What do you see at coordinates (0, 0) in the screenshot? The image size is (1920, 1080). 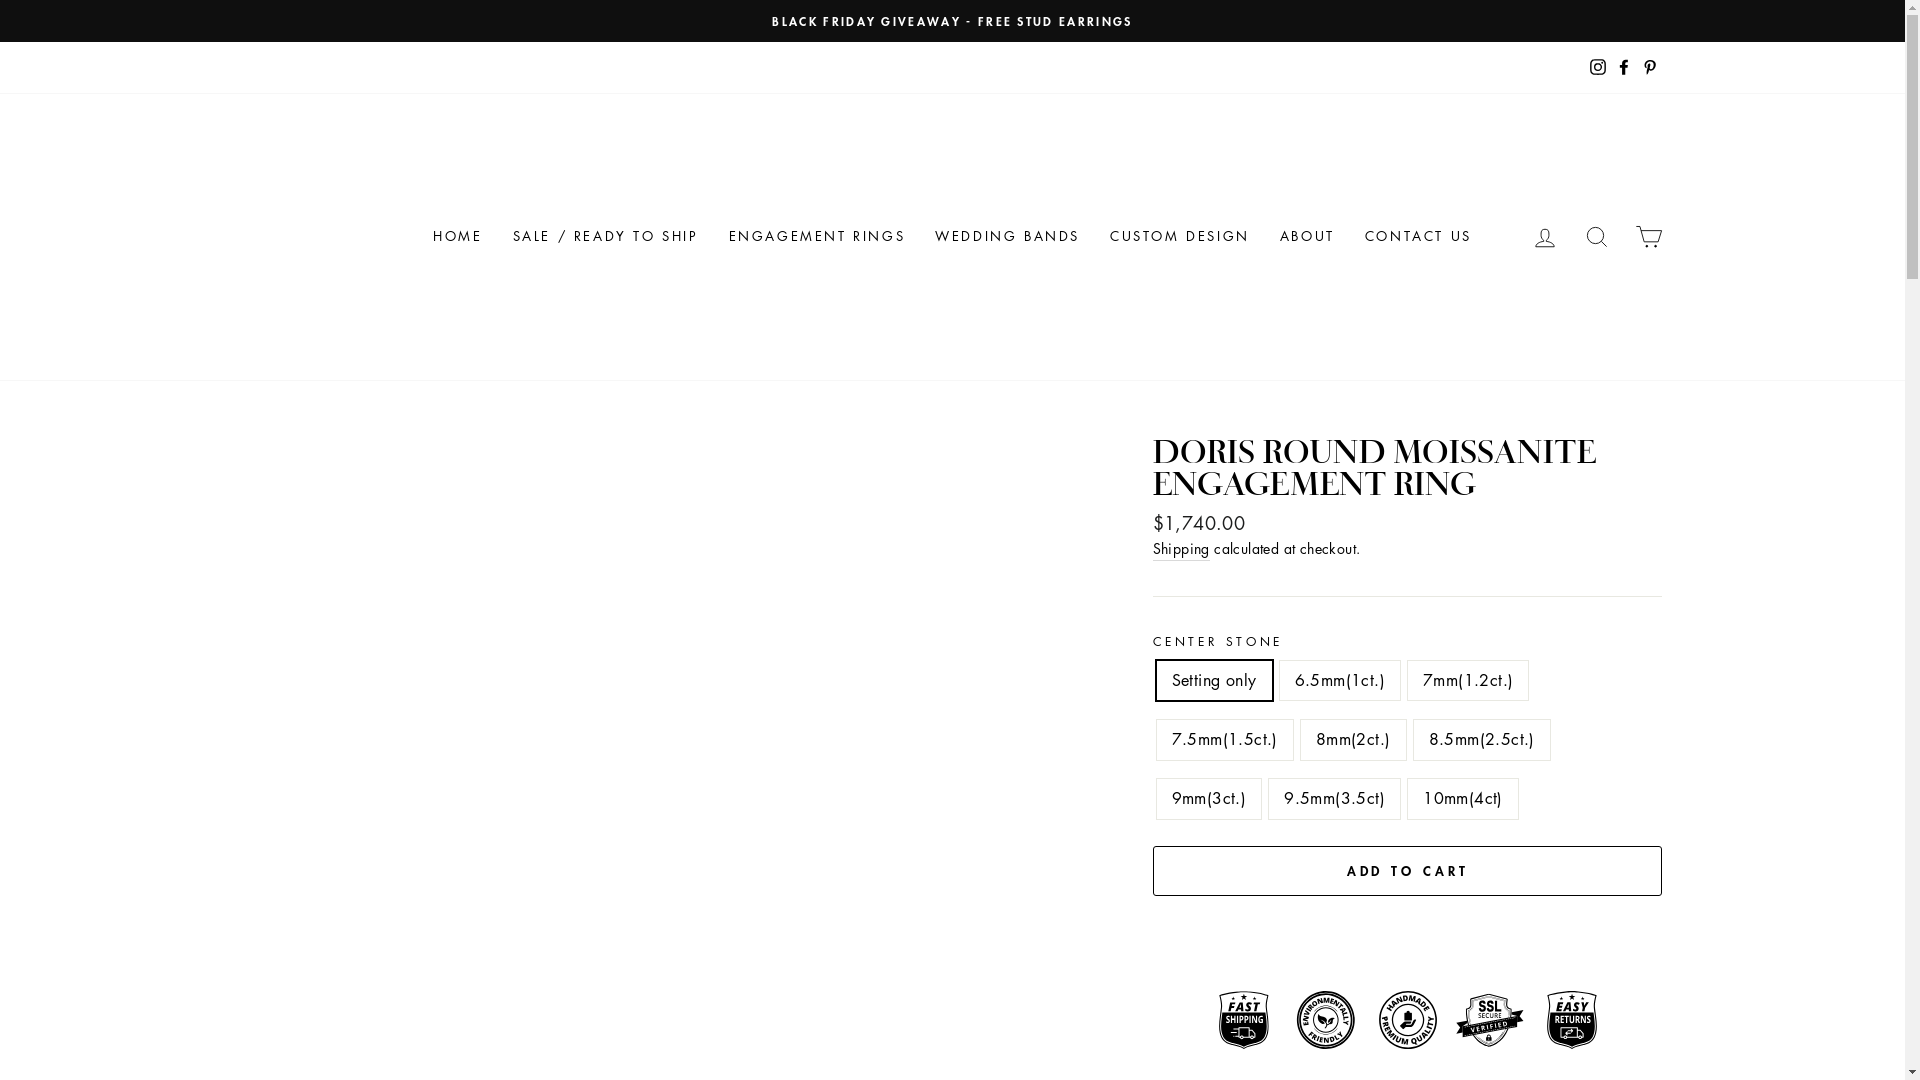 I see `Skip to content` at bounding box center [0, 0].